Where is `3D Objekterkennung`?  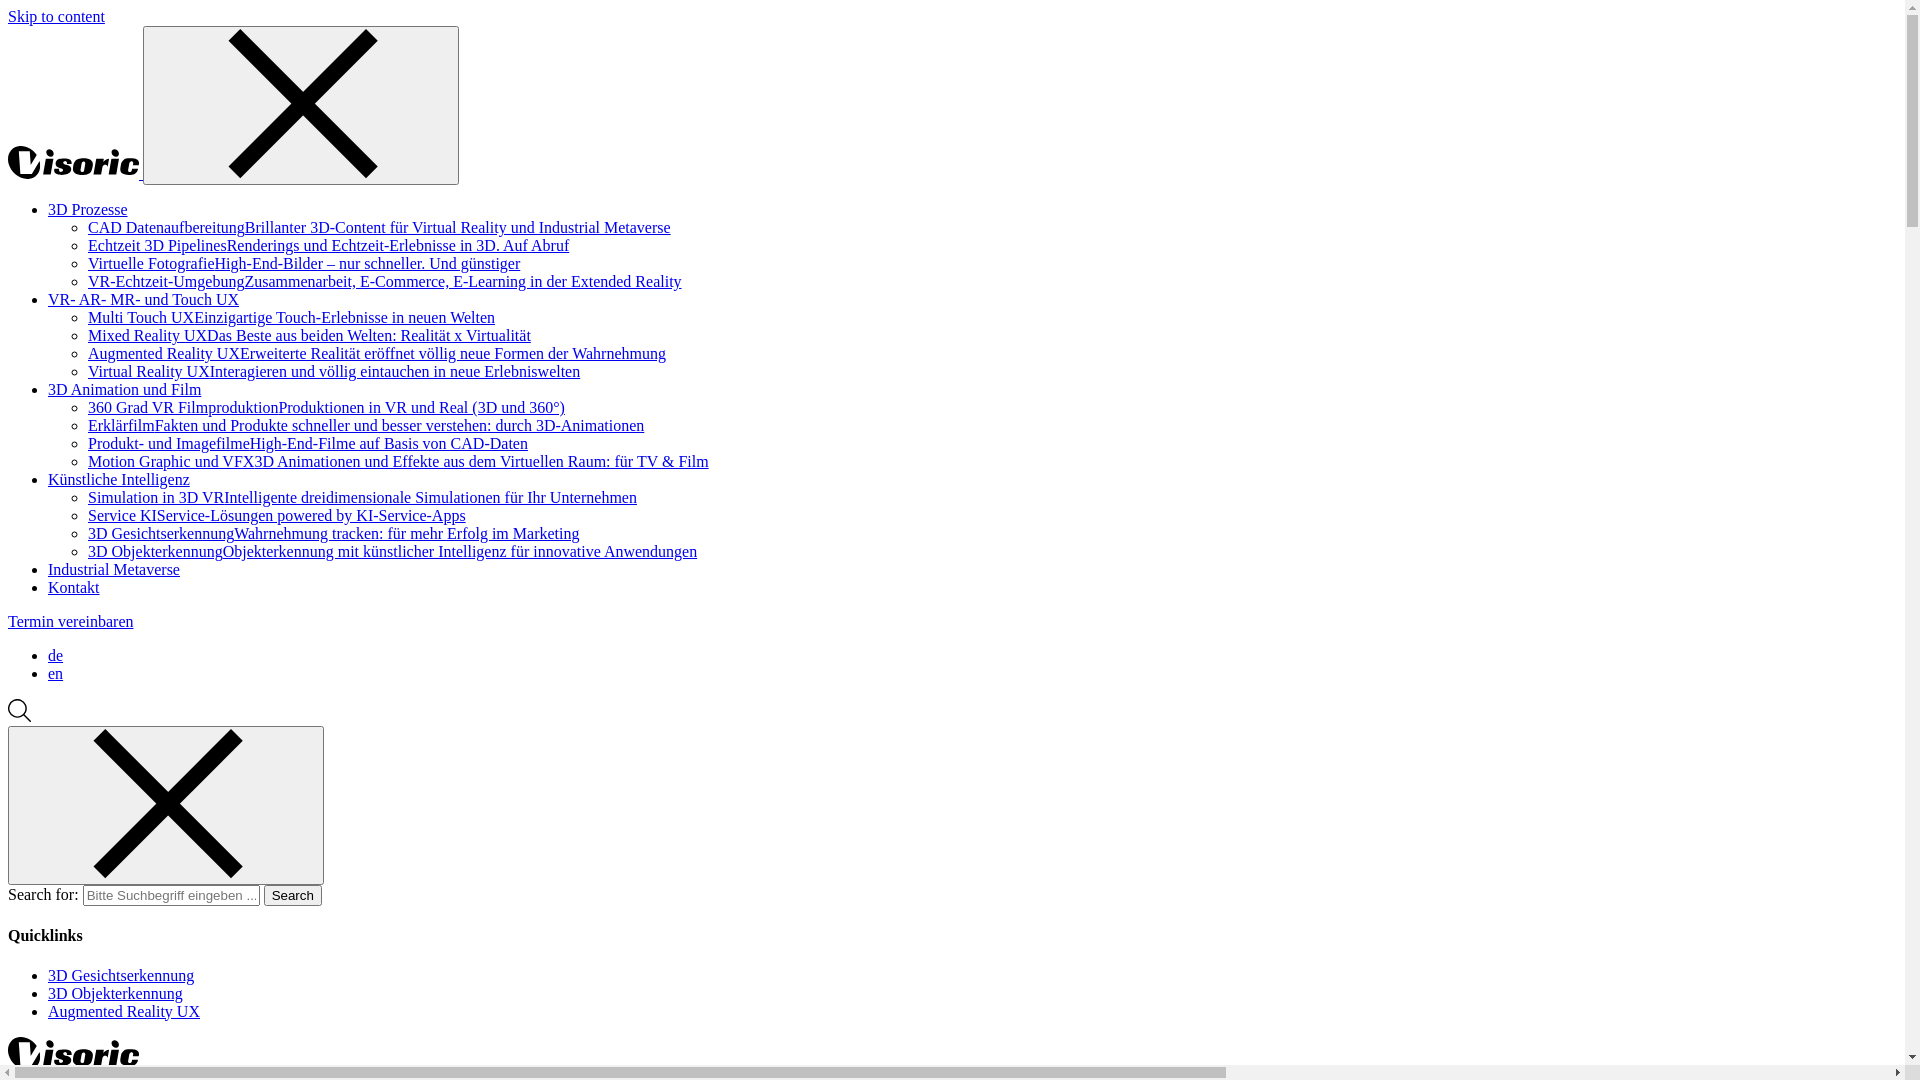 3D Objekterkennung is located at coordinates (116, 994).